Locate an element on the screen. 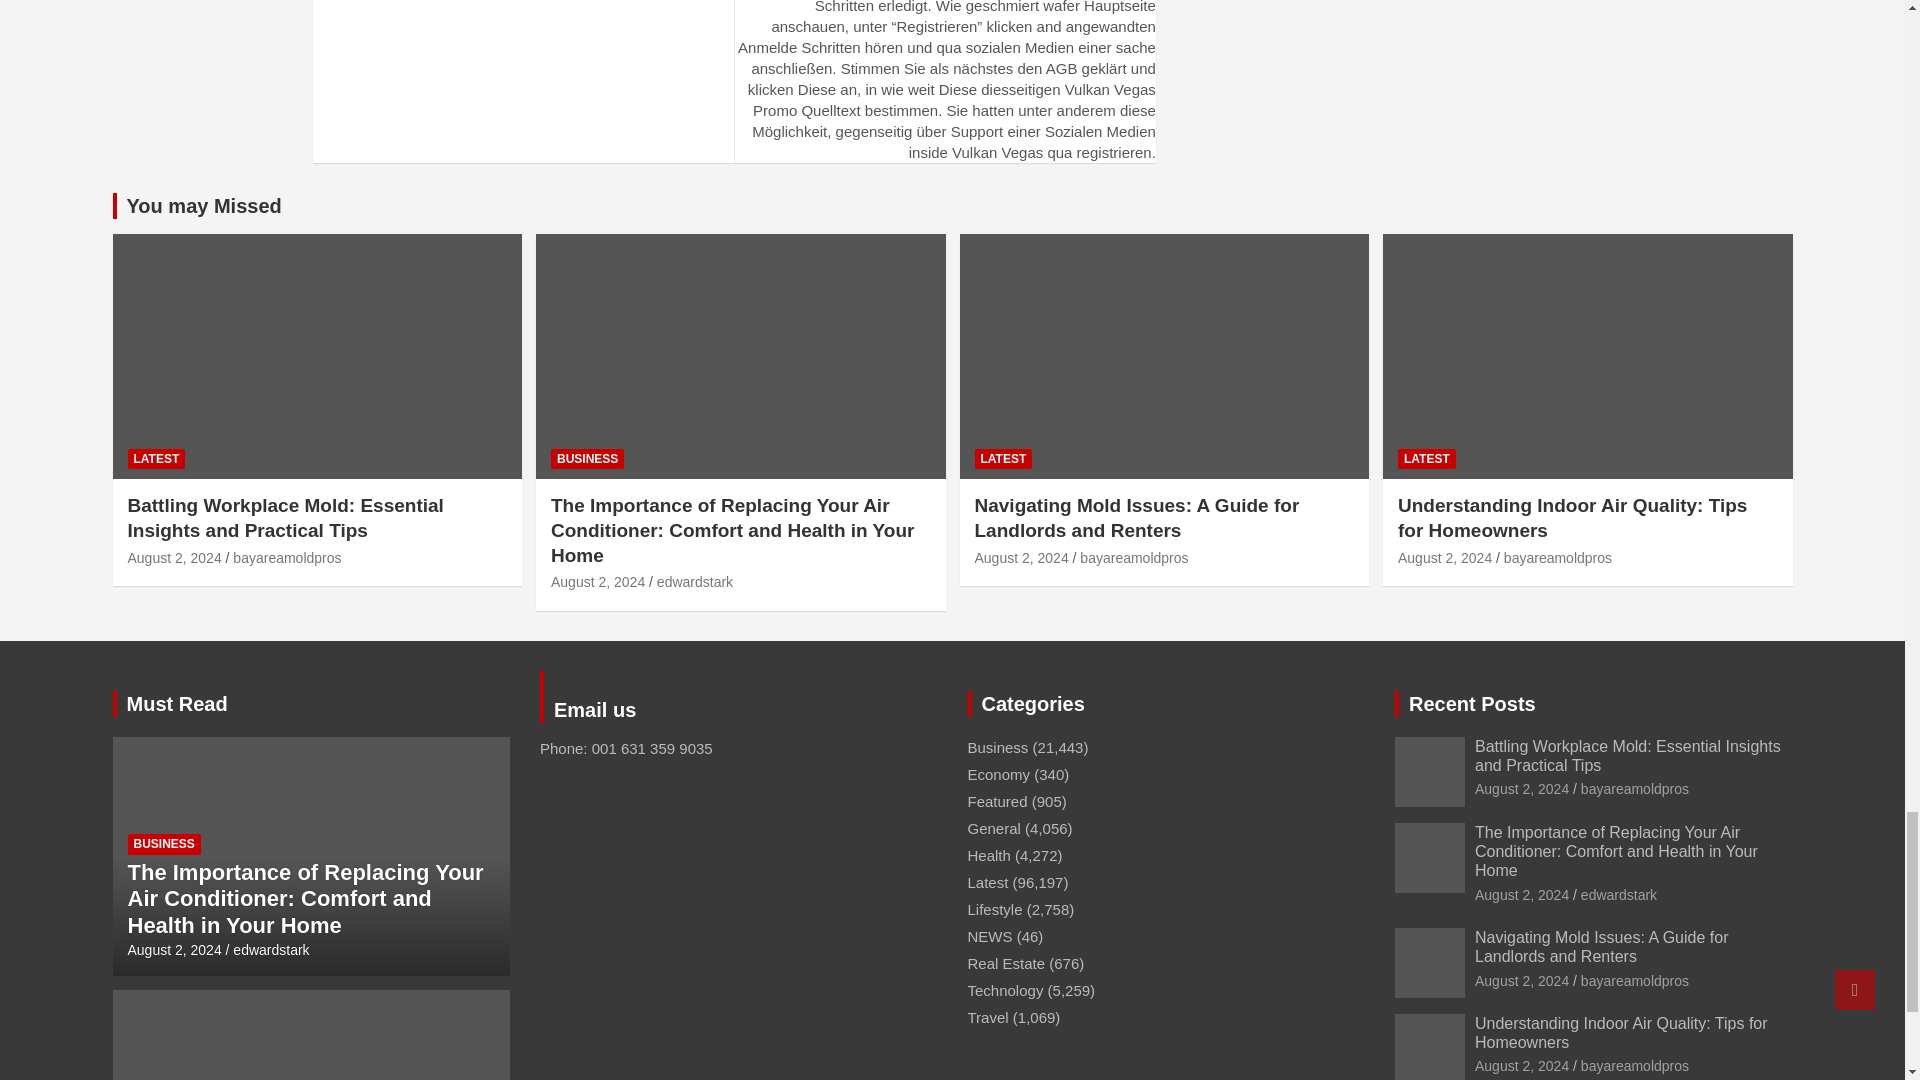 This screenshot has height=1080, width=1920. Understanding Indoor Air Quality: Tips for Homeowners is located at coordinates (1444, 557).